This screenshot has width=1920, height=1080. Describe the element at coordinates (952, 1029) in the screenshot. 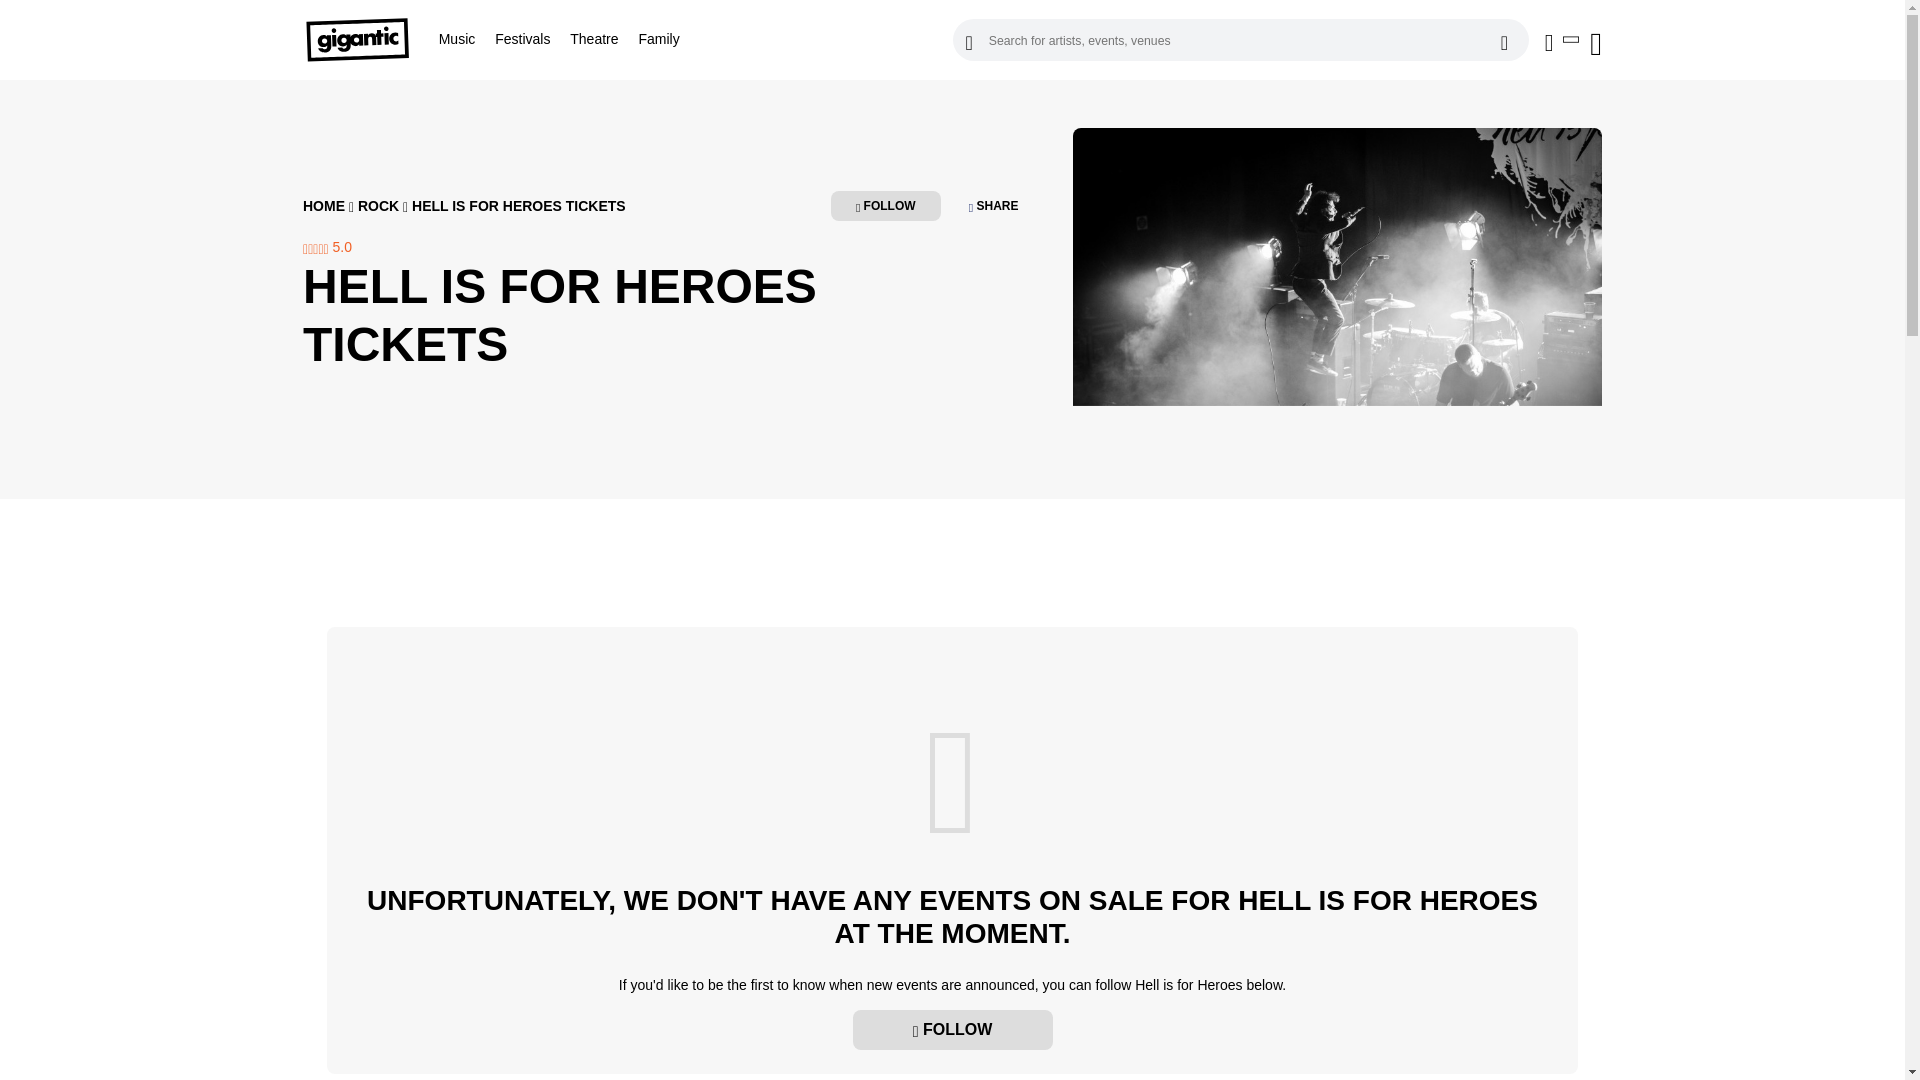

I see `FOLLOW` at that location.